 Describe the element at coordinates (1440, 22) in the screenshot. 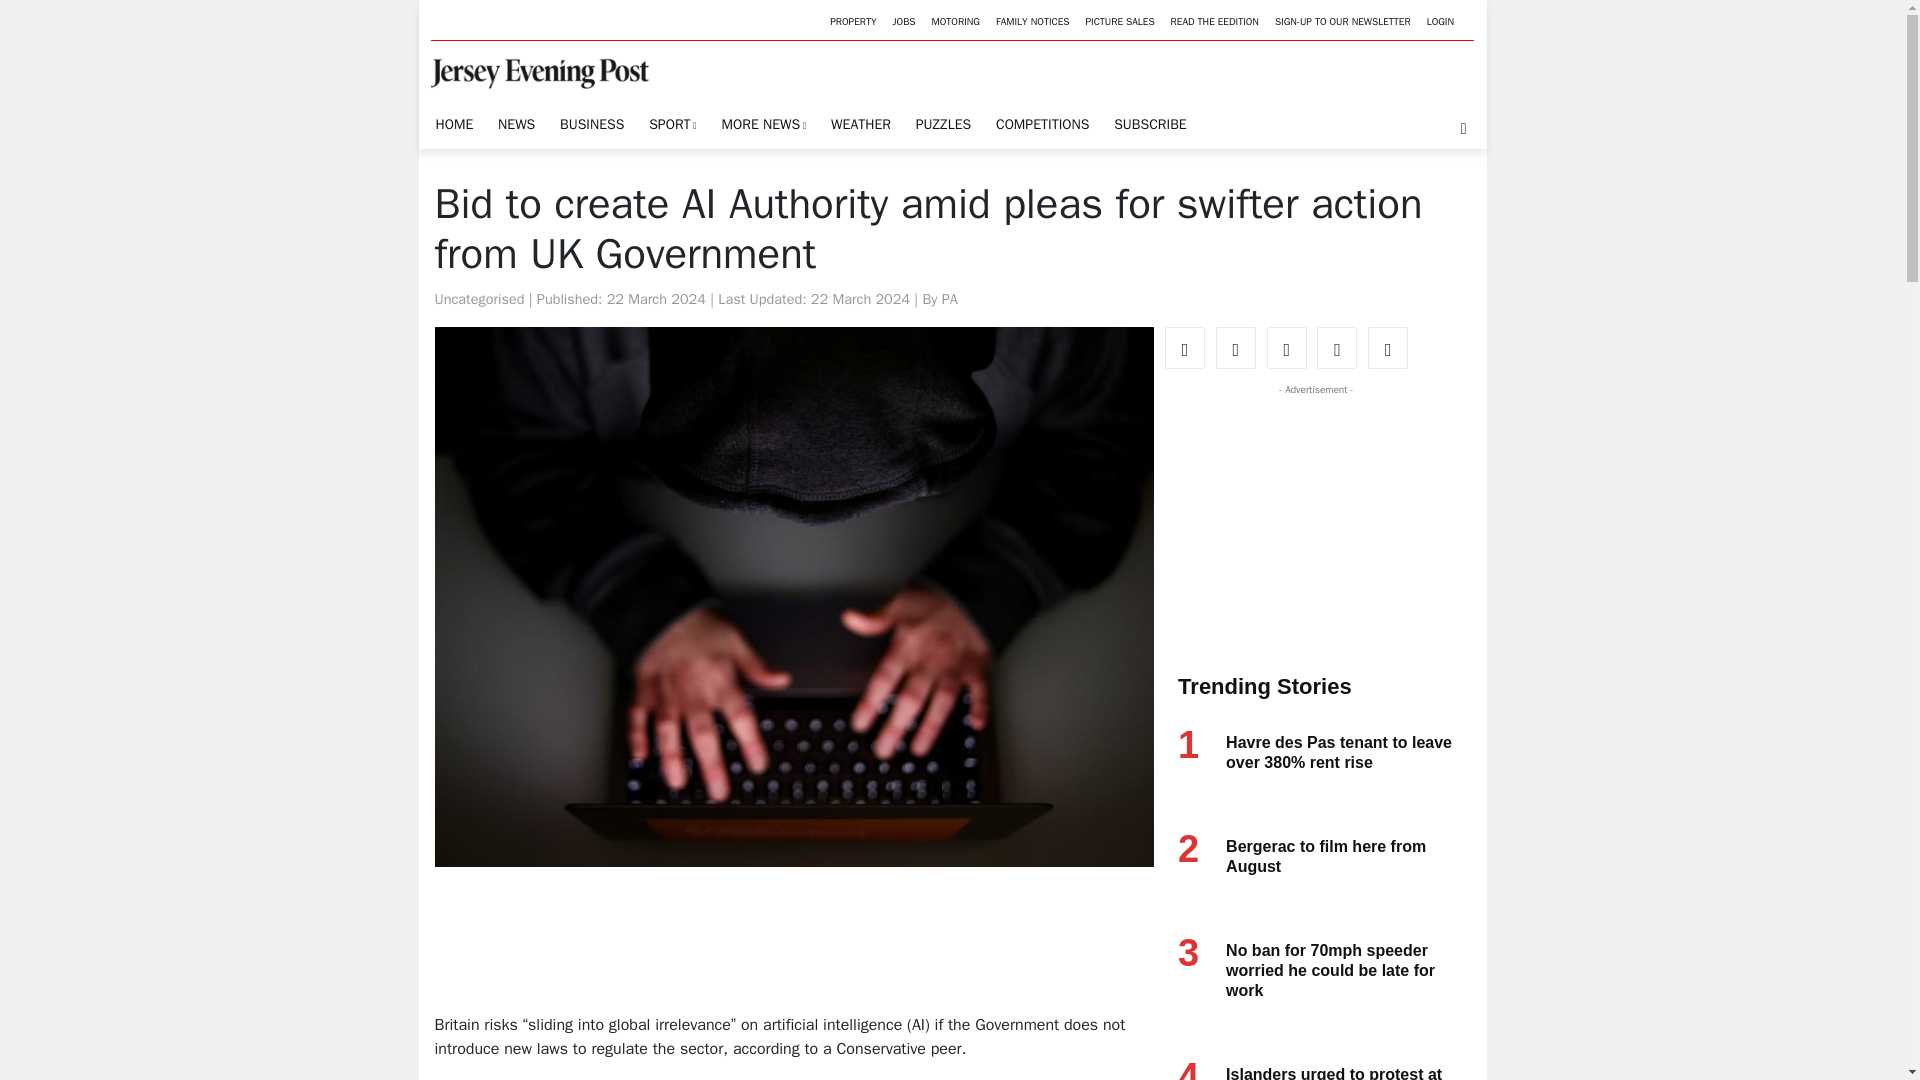

I see `LOGIN` at that location.